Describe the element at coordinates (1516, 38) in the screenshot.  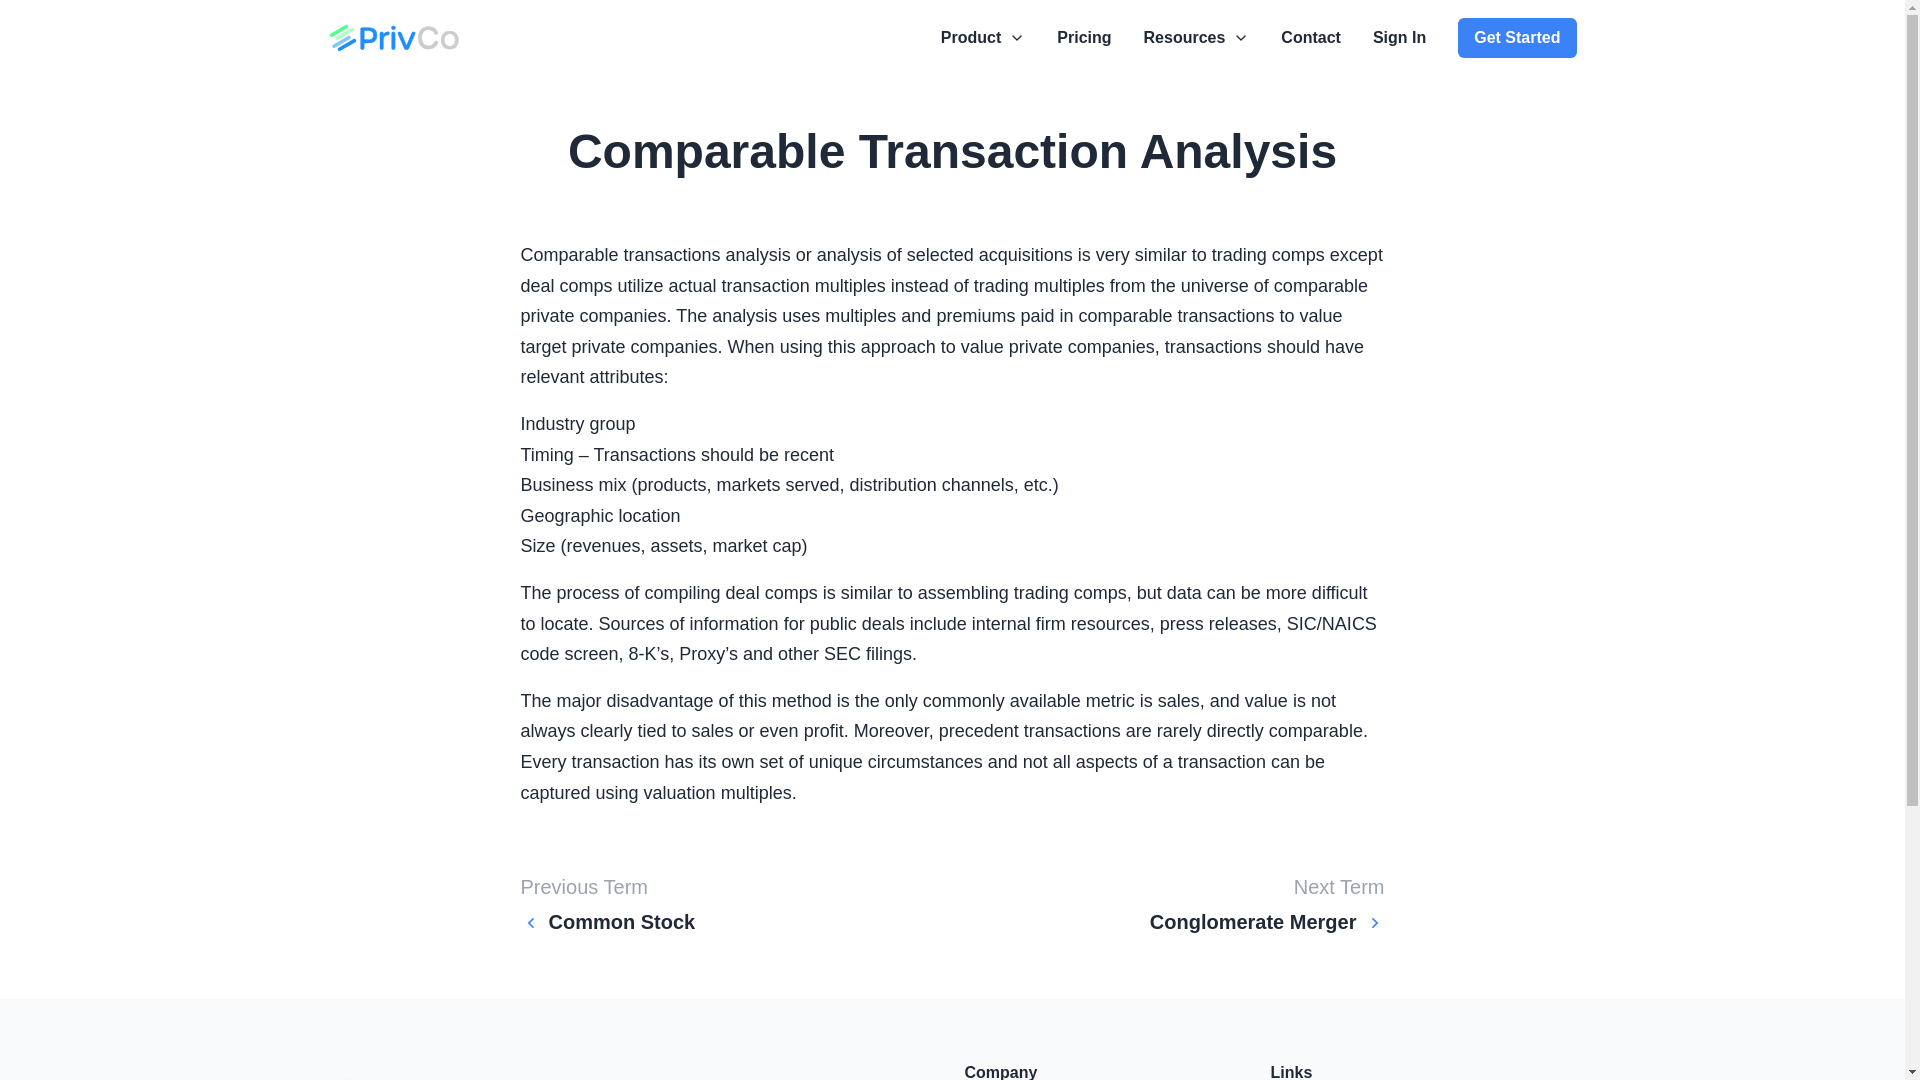
I see `Get Started` at that location.